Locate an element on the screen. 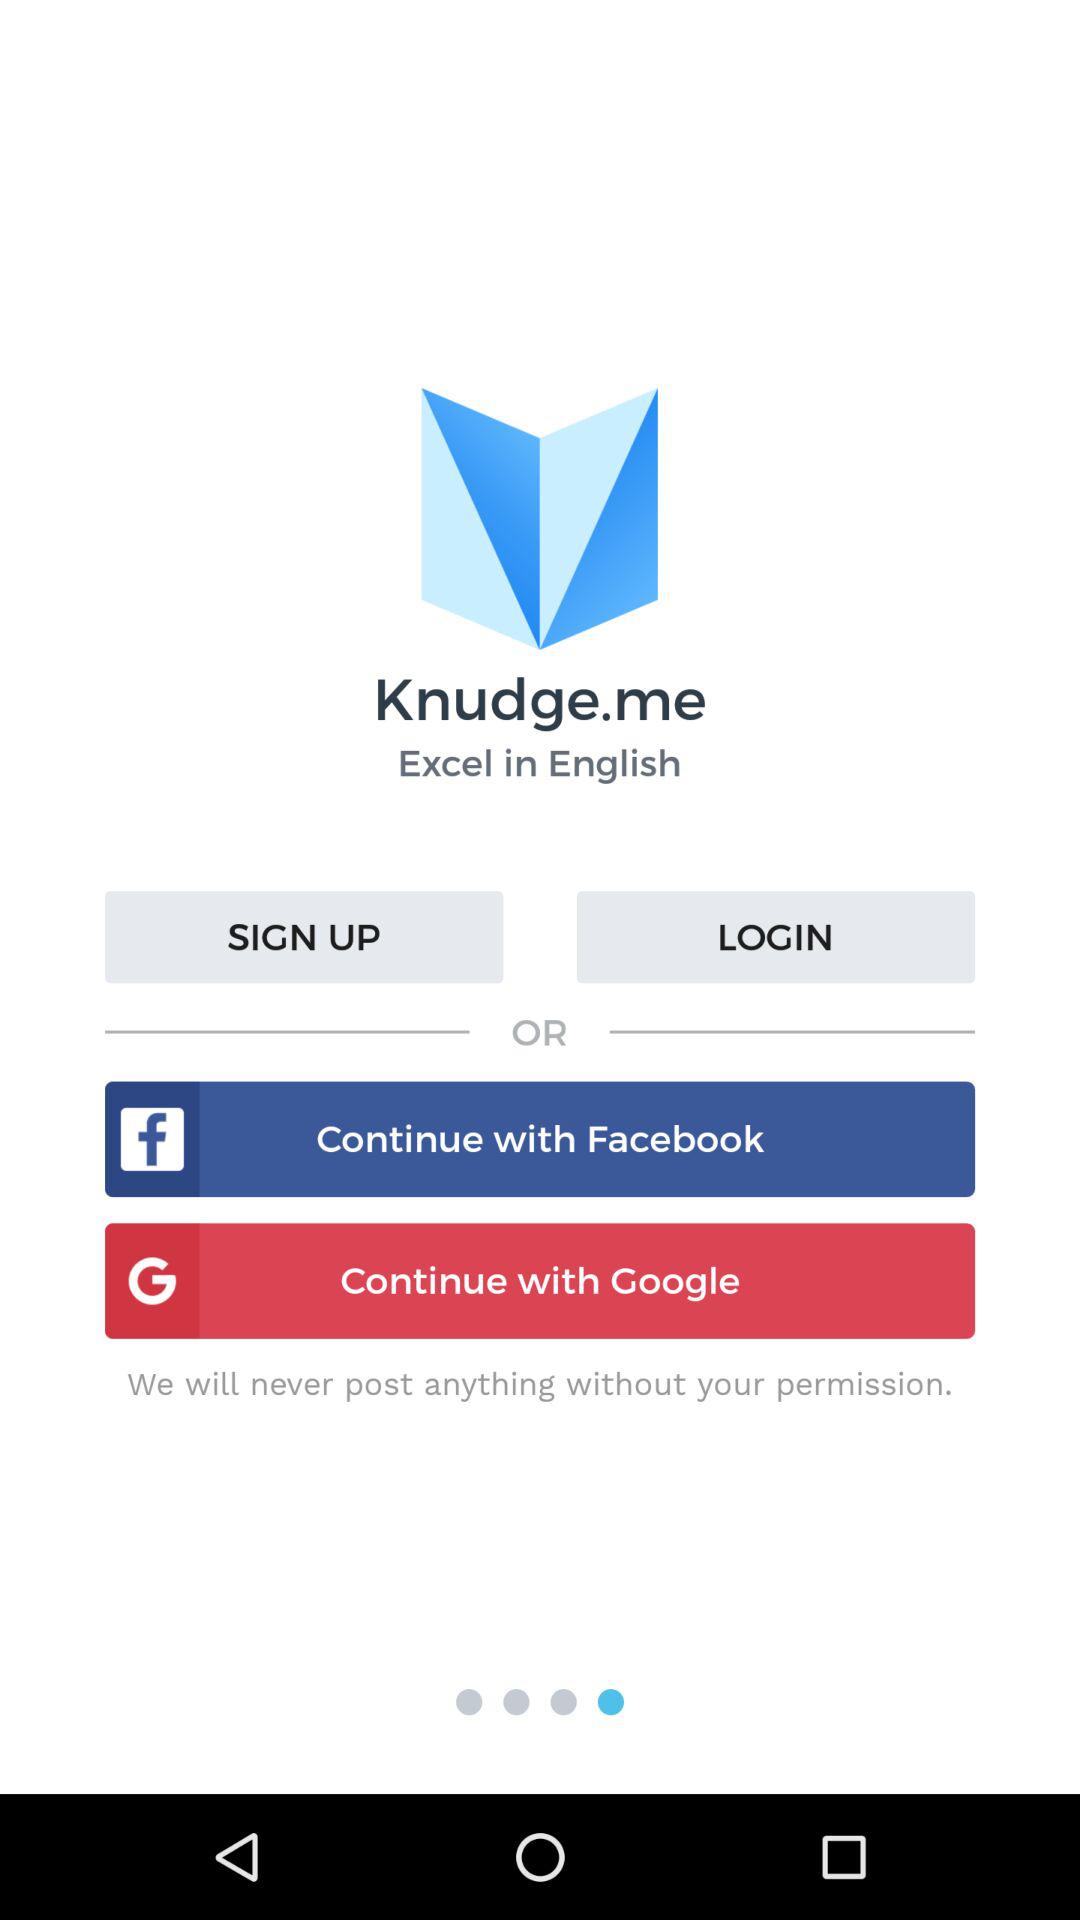  launch icon to the right of the sign up item is located at coordinates (776, 937).